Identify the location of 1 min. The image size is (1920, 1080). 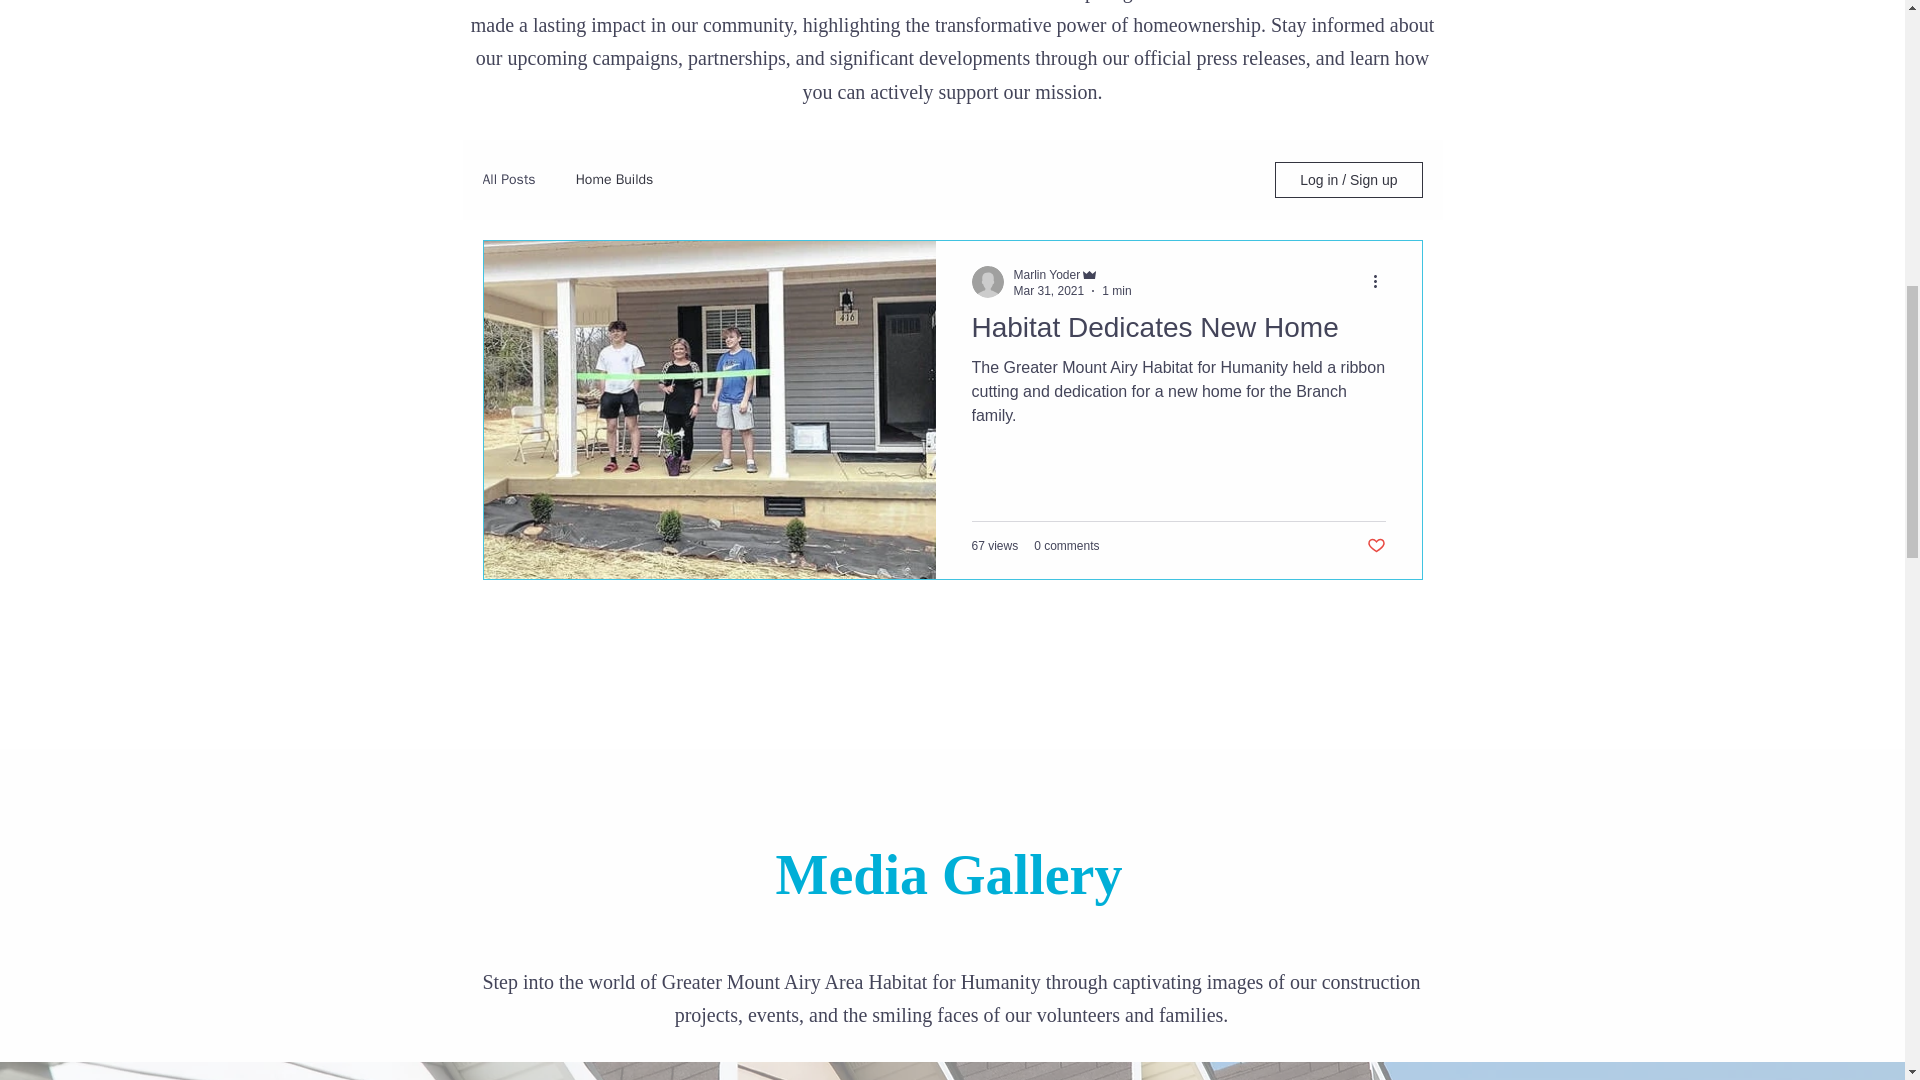
(1116, 291).